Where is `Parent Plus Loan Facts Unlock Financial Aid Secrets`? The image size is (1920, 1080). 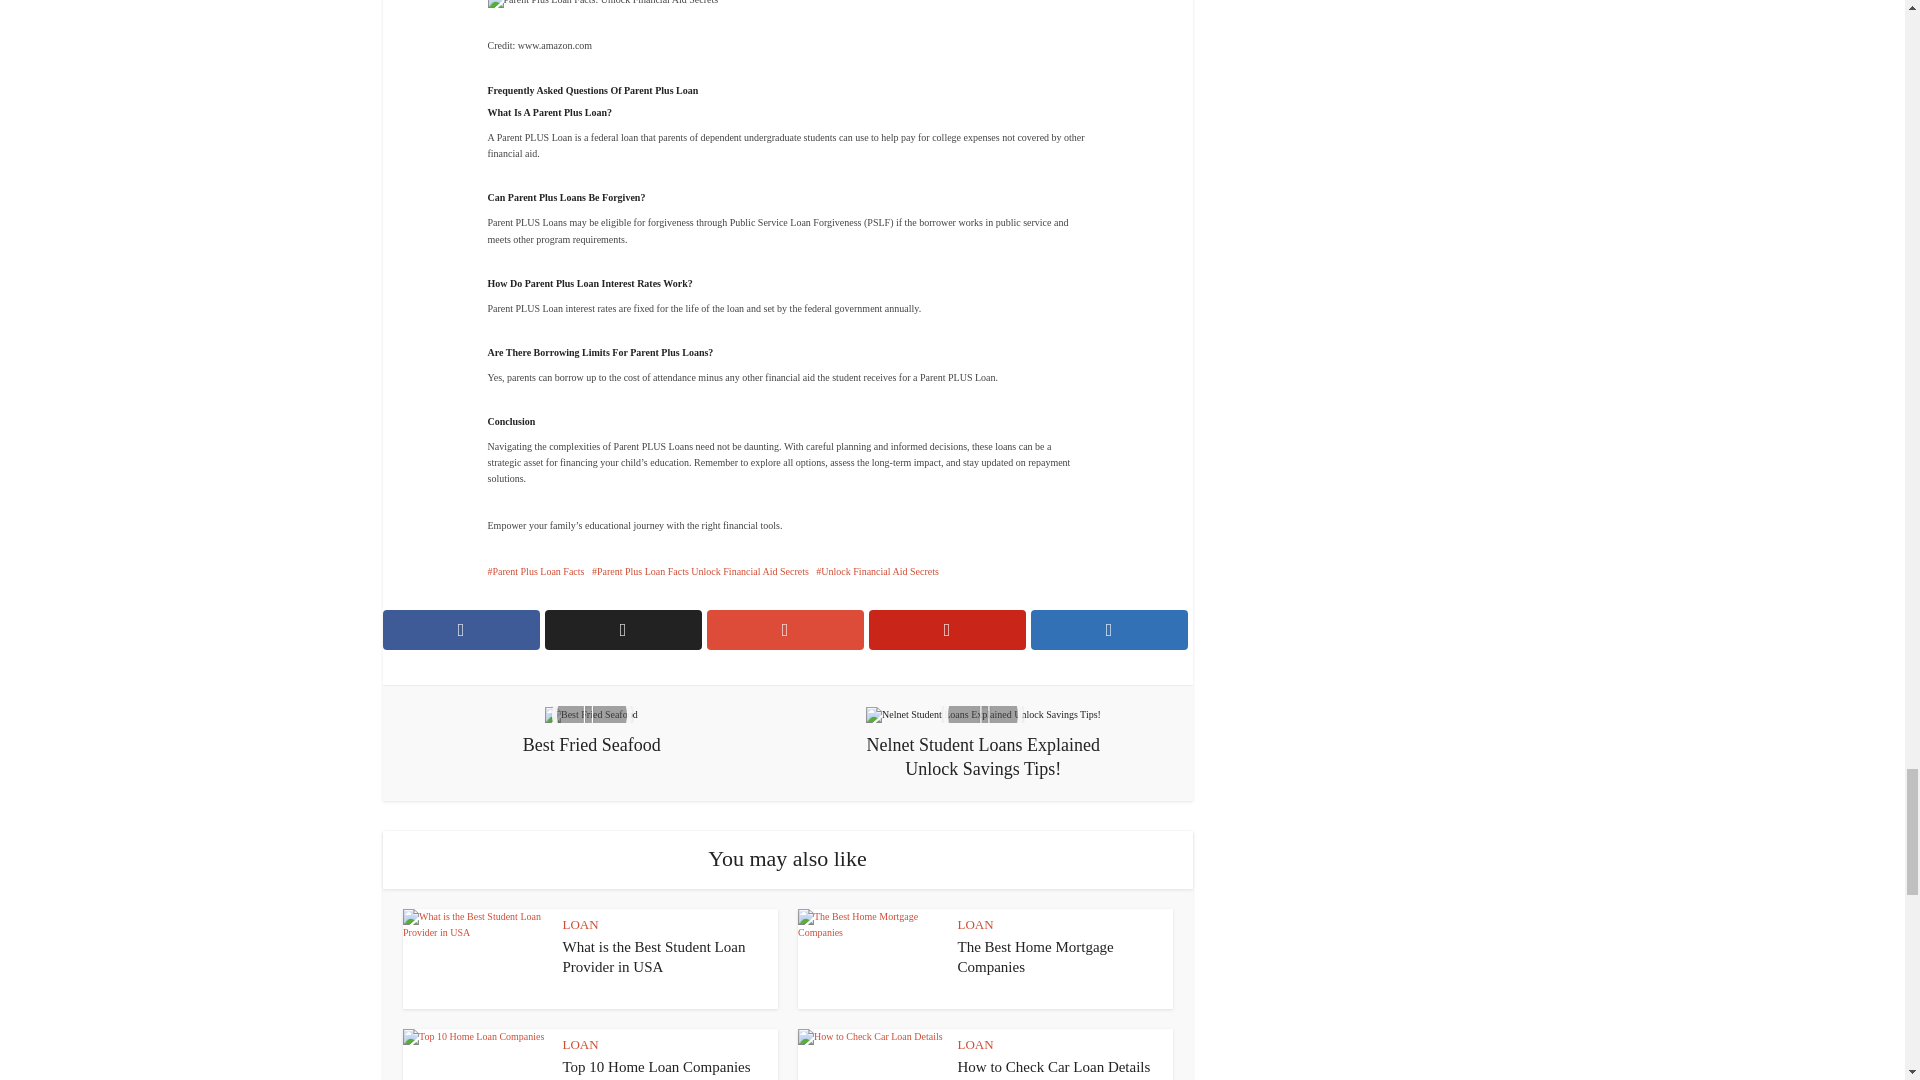
Parent Plus Loan Facts Unlock Financial Aid Secrets is located at coordinates (700, 570).